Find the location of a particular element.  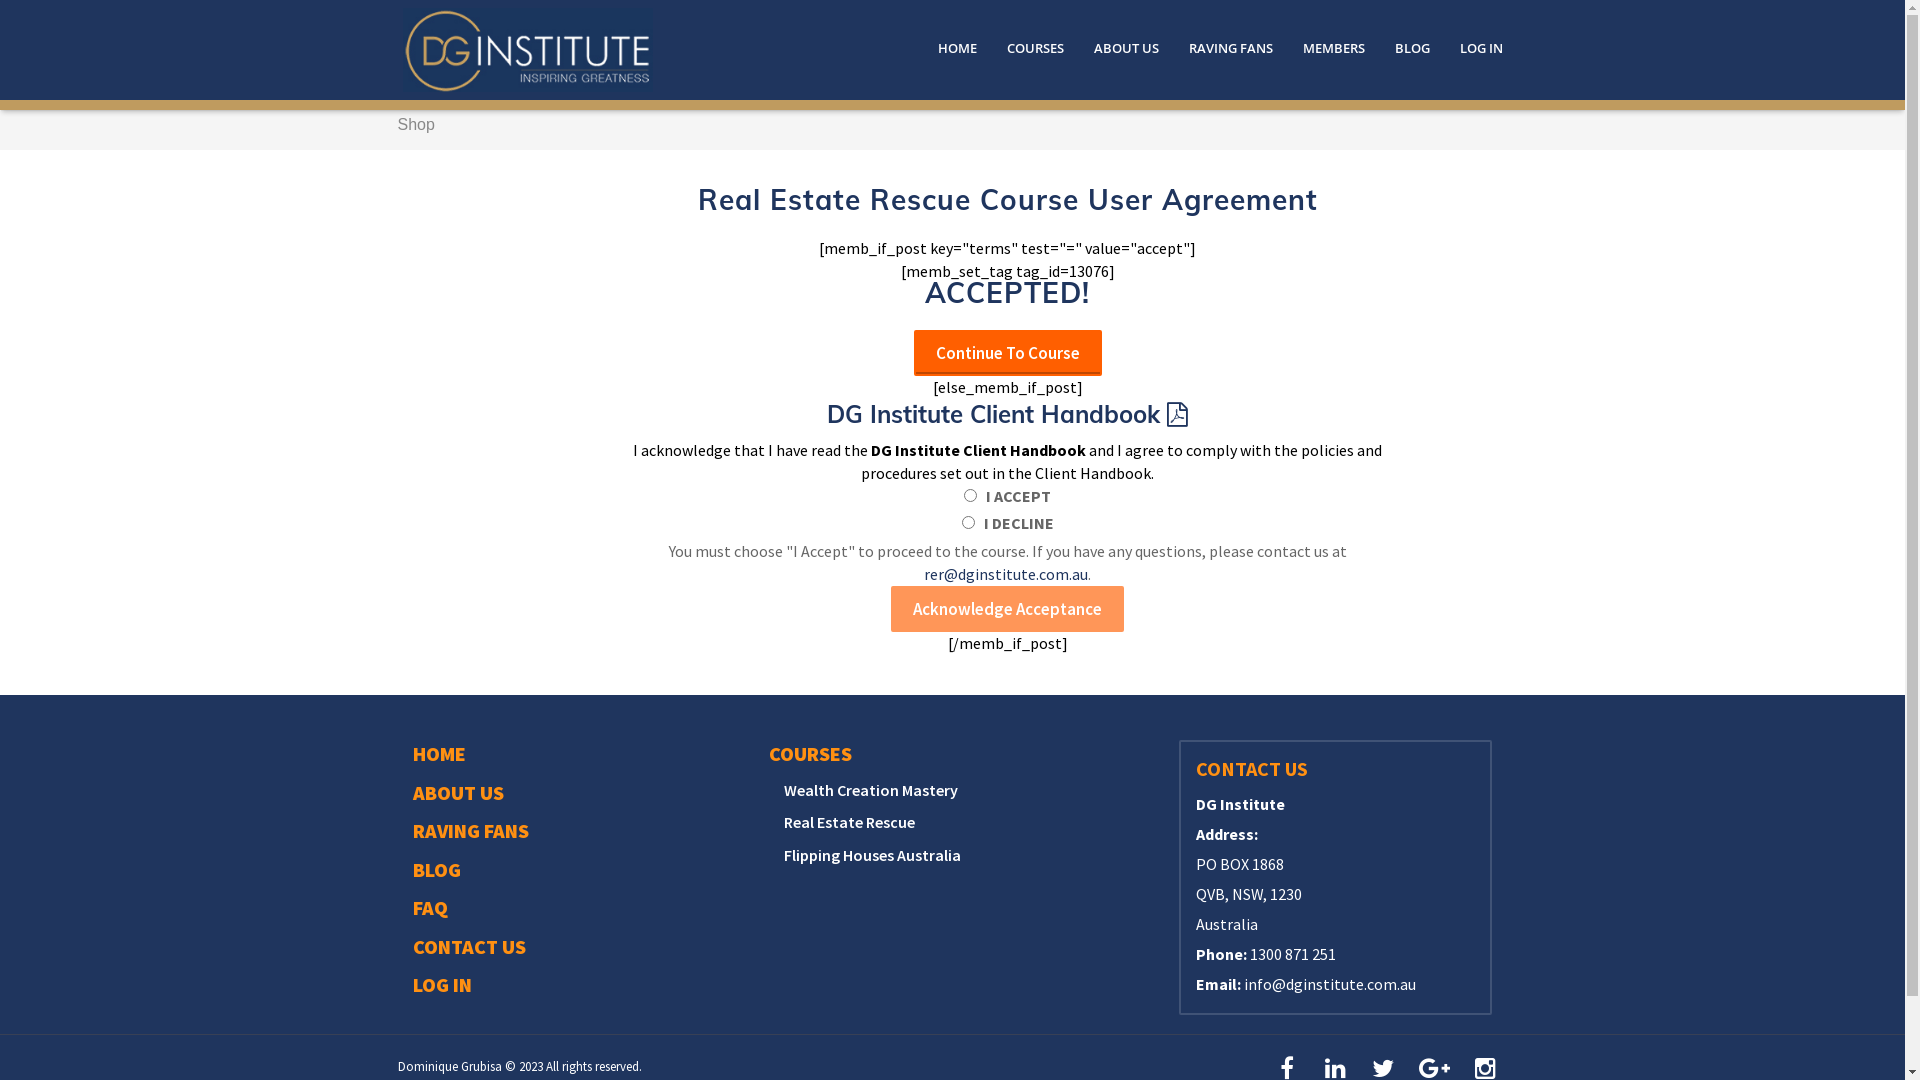

Flipping Houses Australia is located at coordinates (872, 856).